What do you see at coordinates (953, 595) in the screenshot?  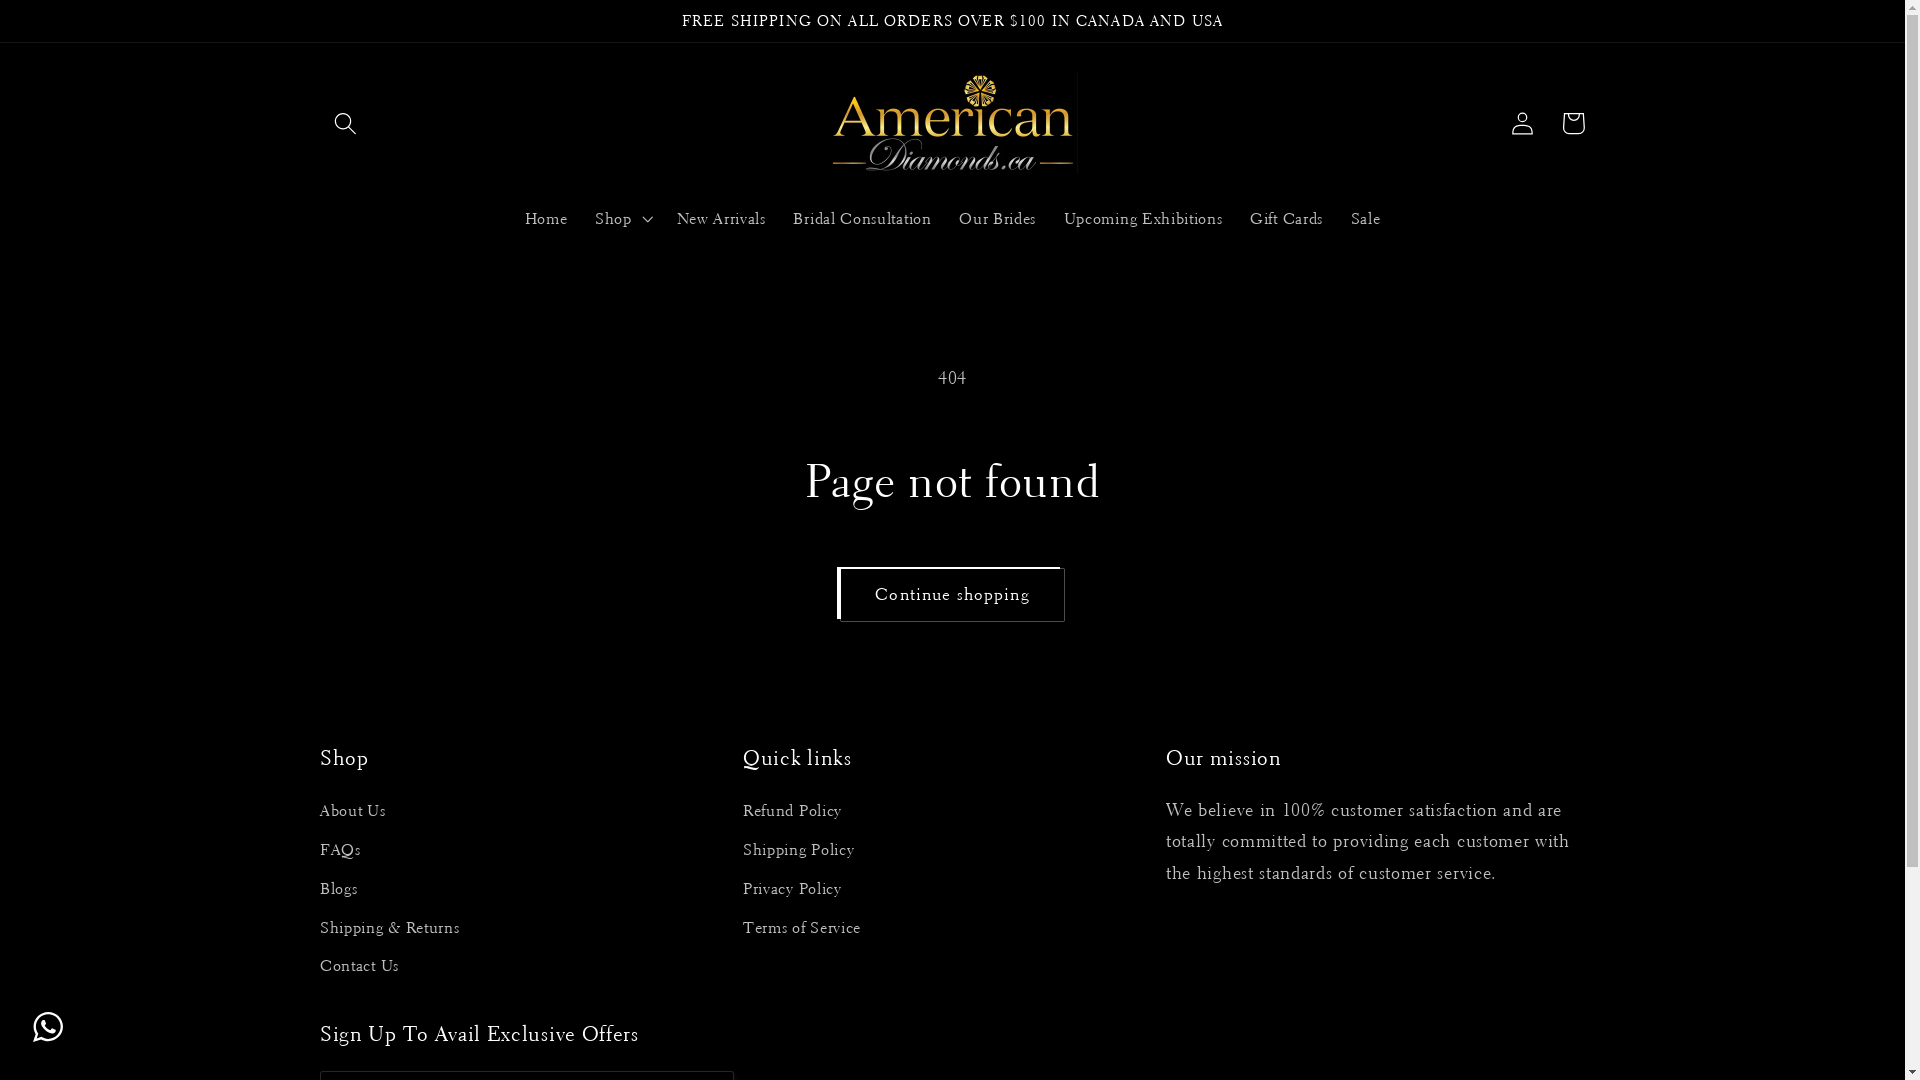 I see `Continue shopping` at bounding box center [953, 595].